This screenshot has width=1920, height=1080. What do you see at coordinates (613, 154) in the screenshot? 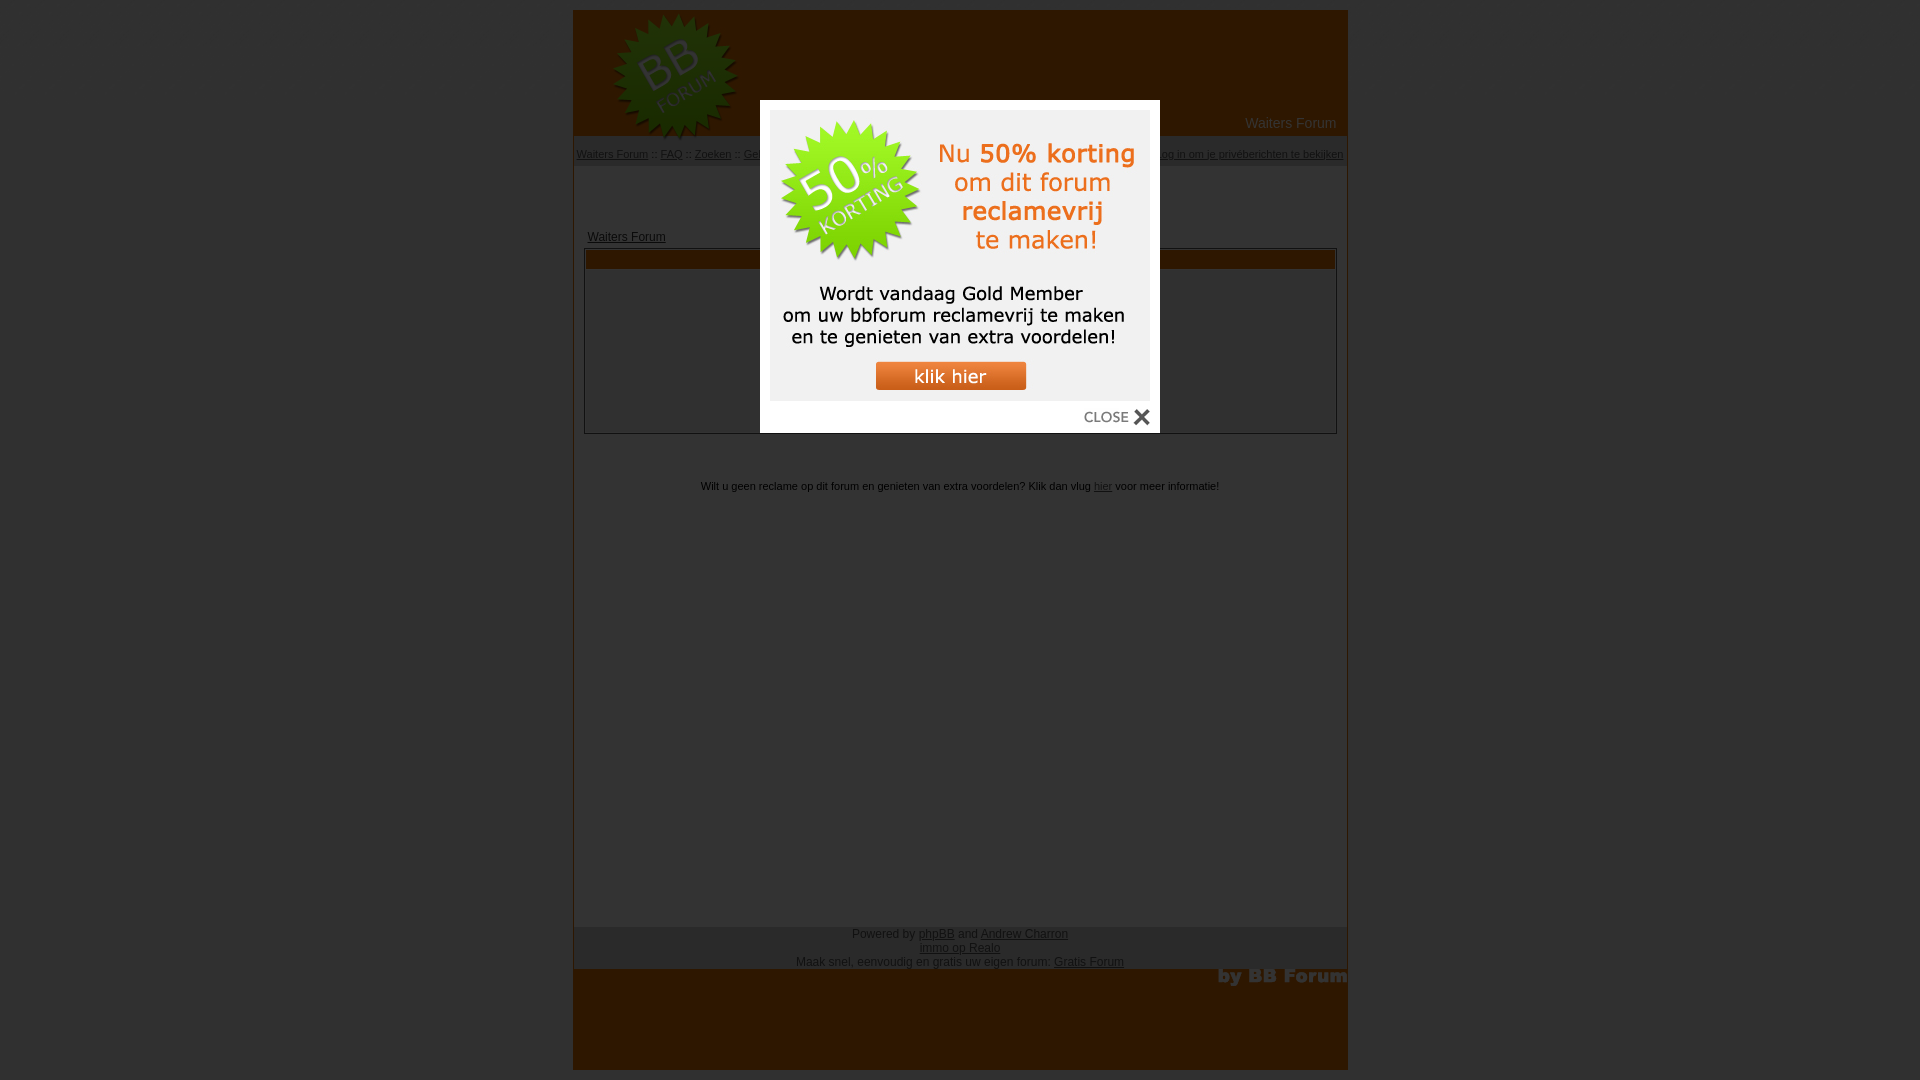
I see `Waiters Forum` at bounding box center [613, 154].